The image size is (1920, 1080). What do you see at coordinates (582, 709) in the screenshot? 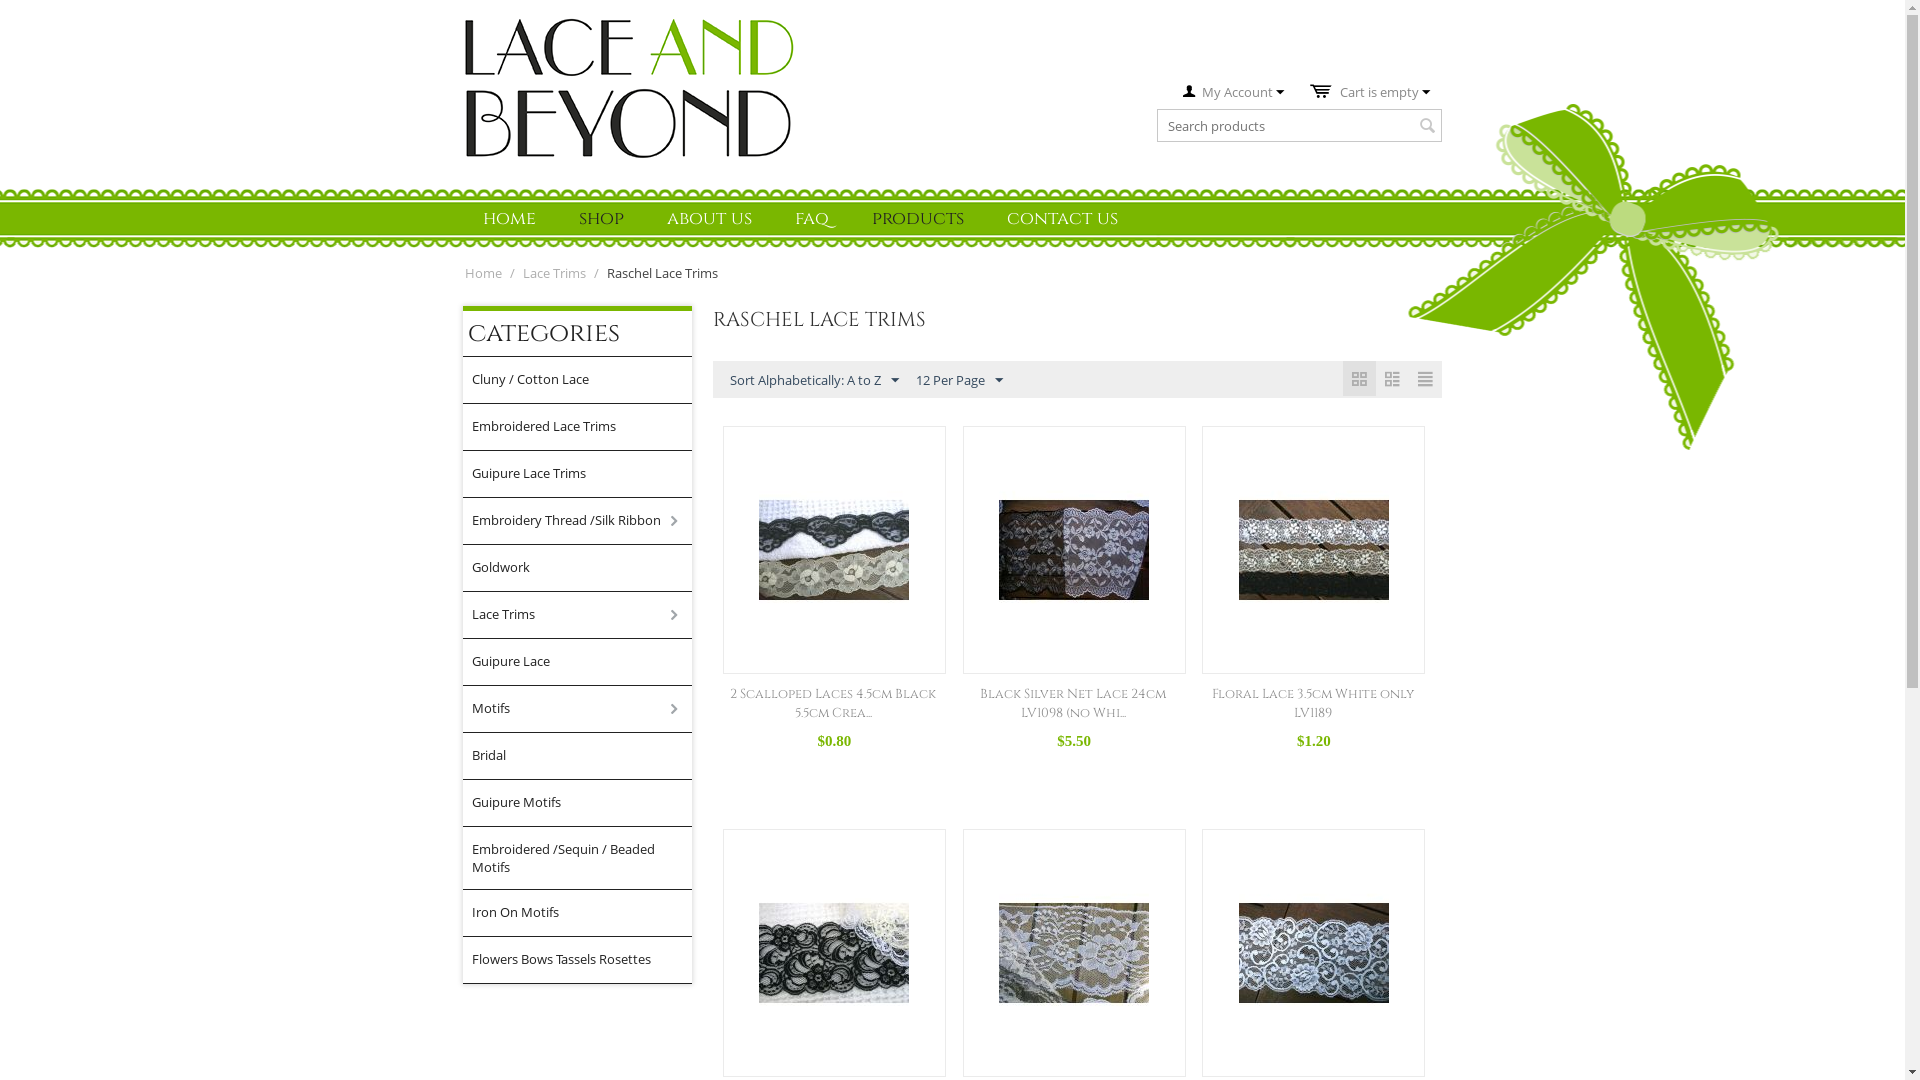
I see `Motifs` at bounding box center [582, 709].